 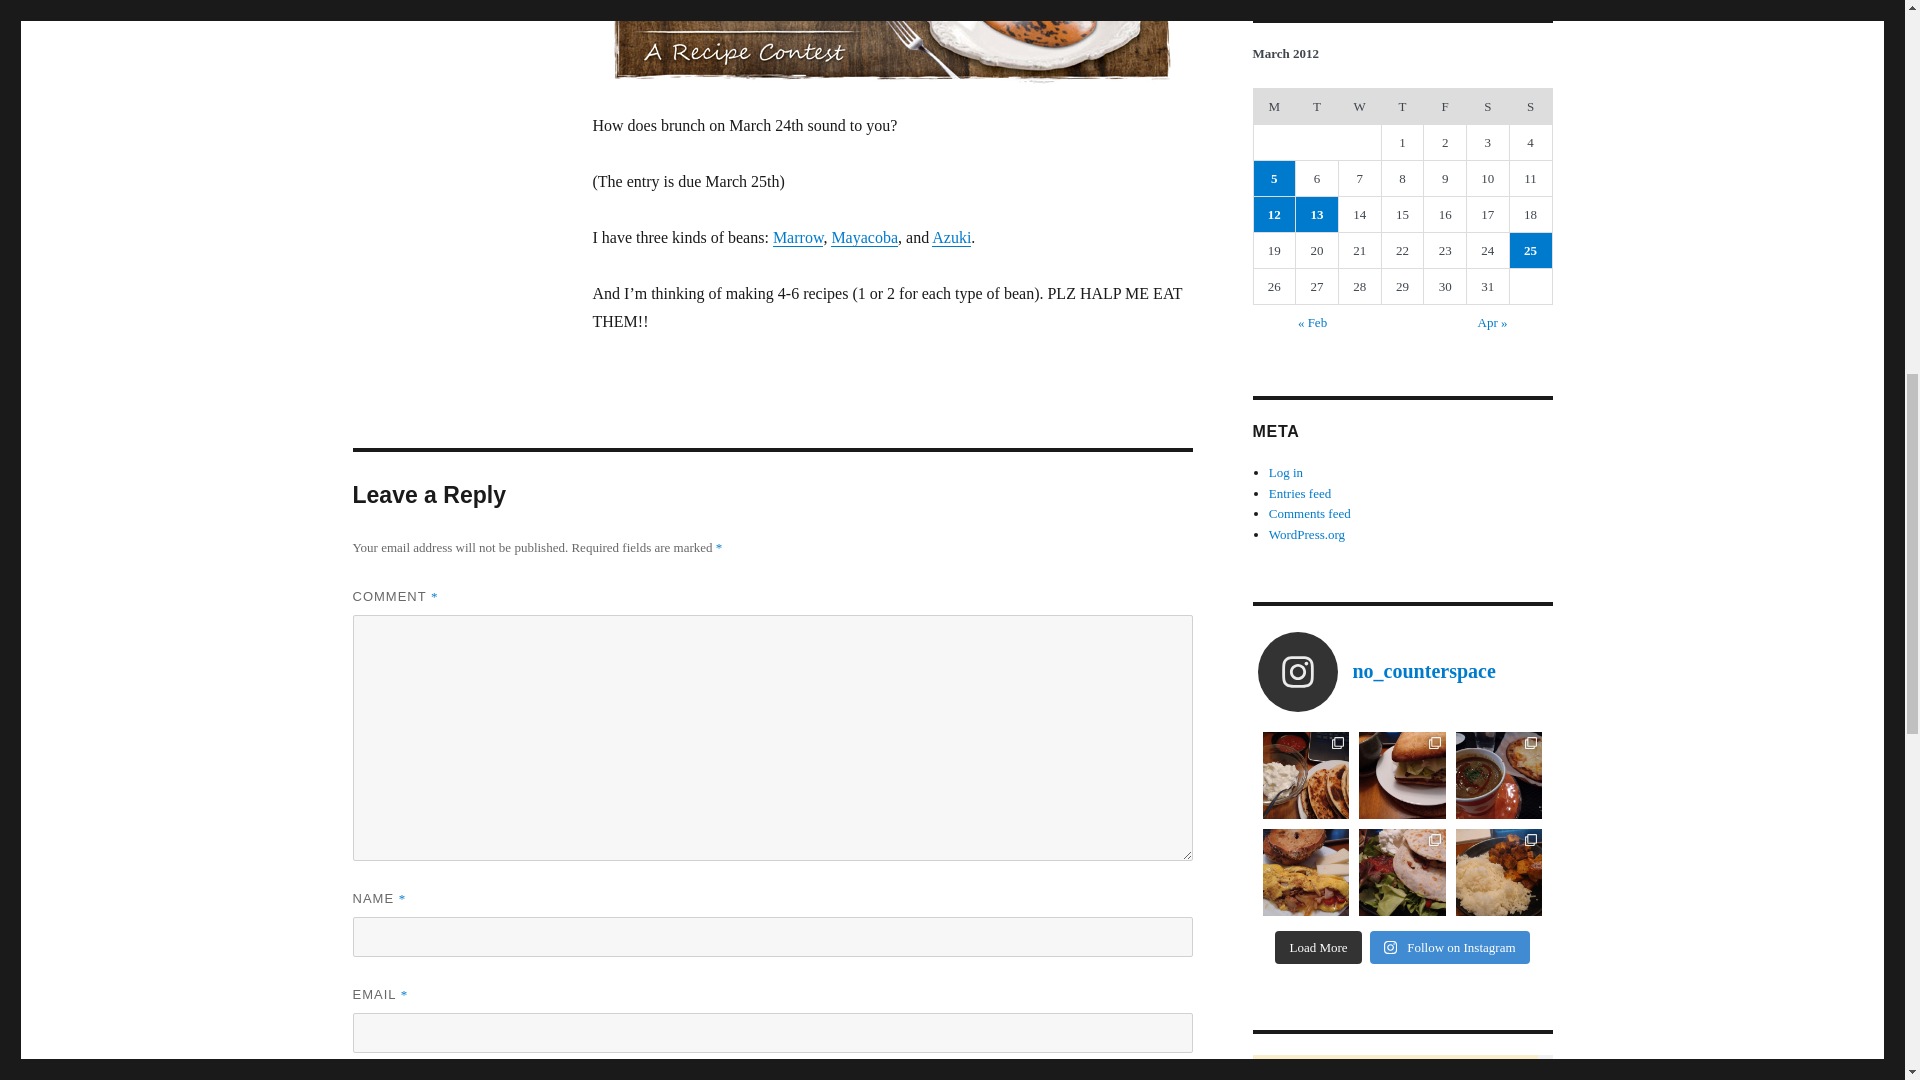 I want to click on 5, so click(x=1274, y=178).